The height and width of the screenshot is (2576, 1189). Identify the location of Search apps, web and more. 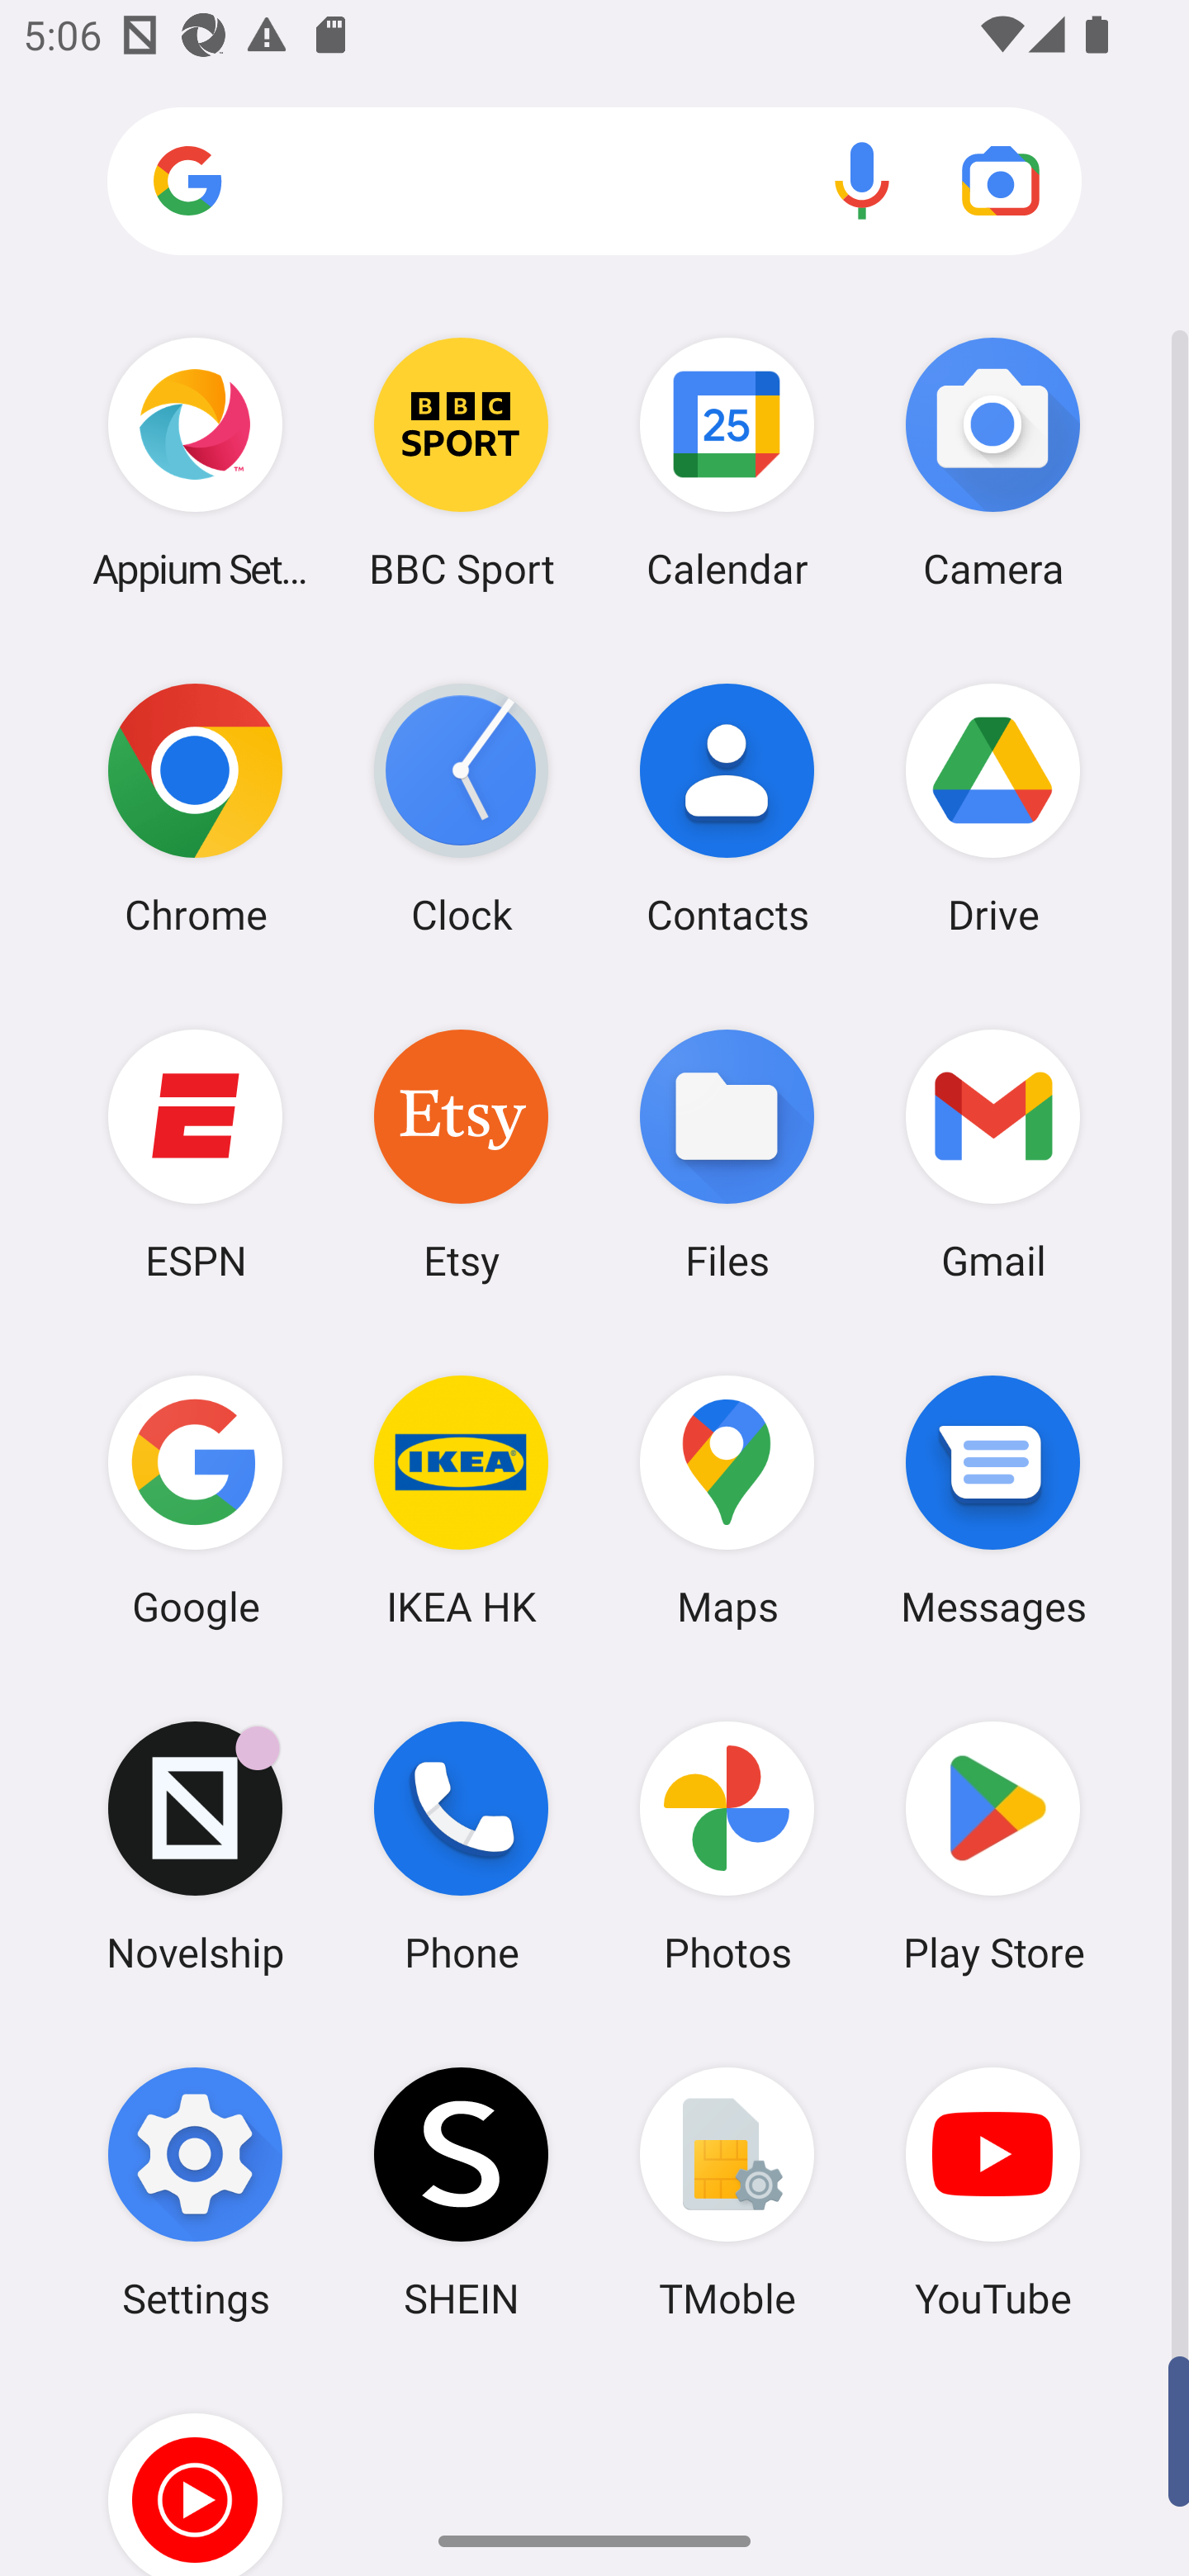
(594, 182).